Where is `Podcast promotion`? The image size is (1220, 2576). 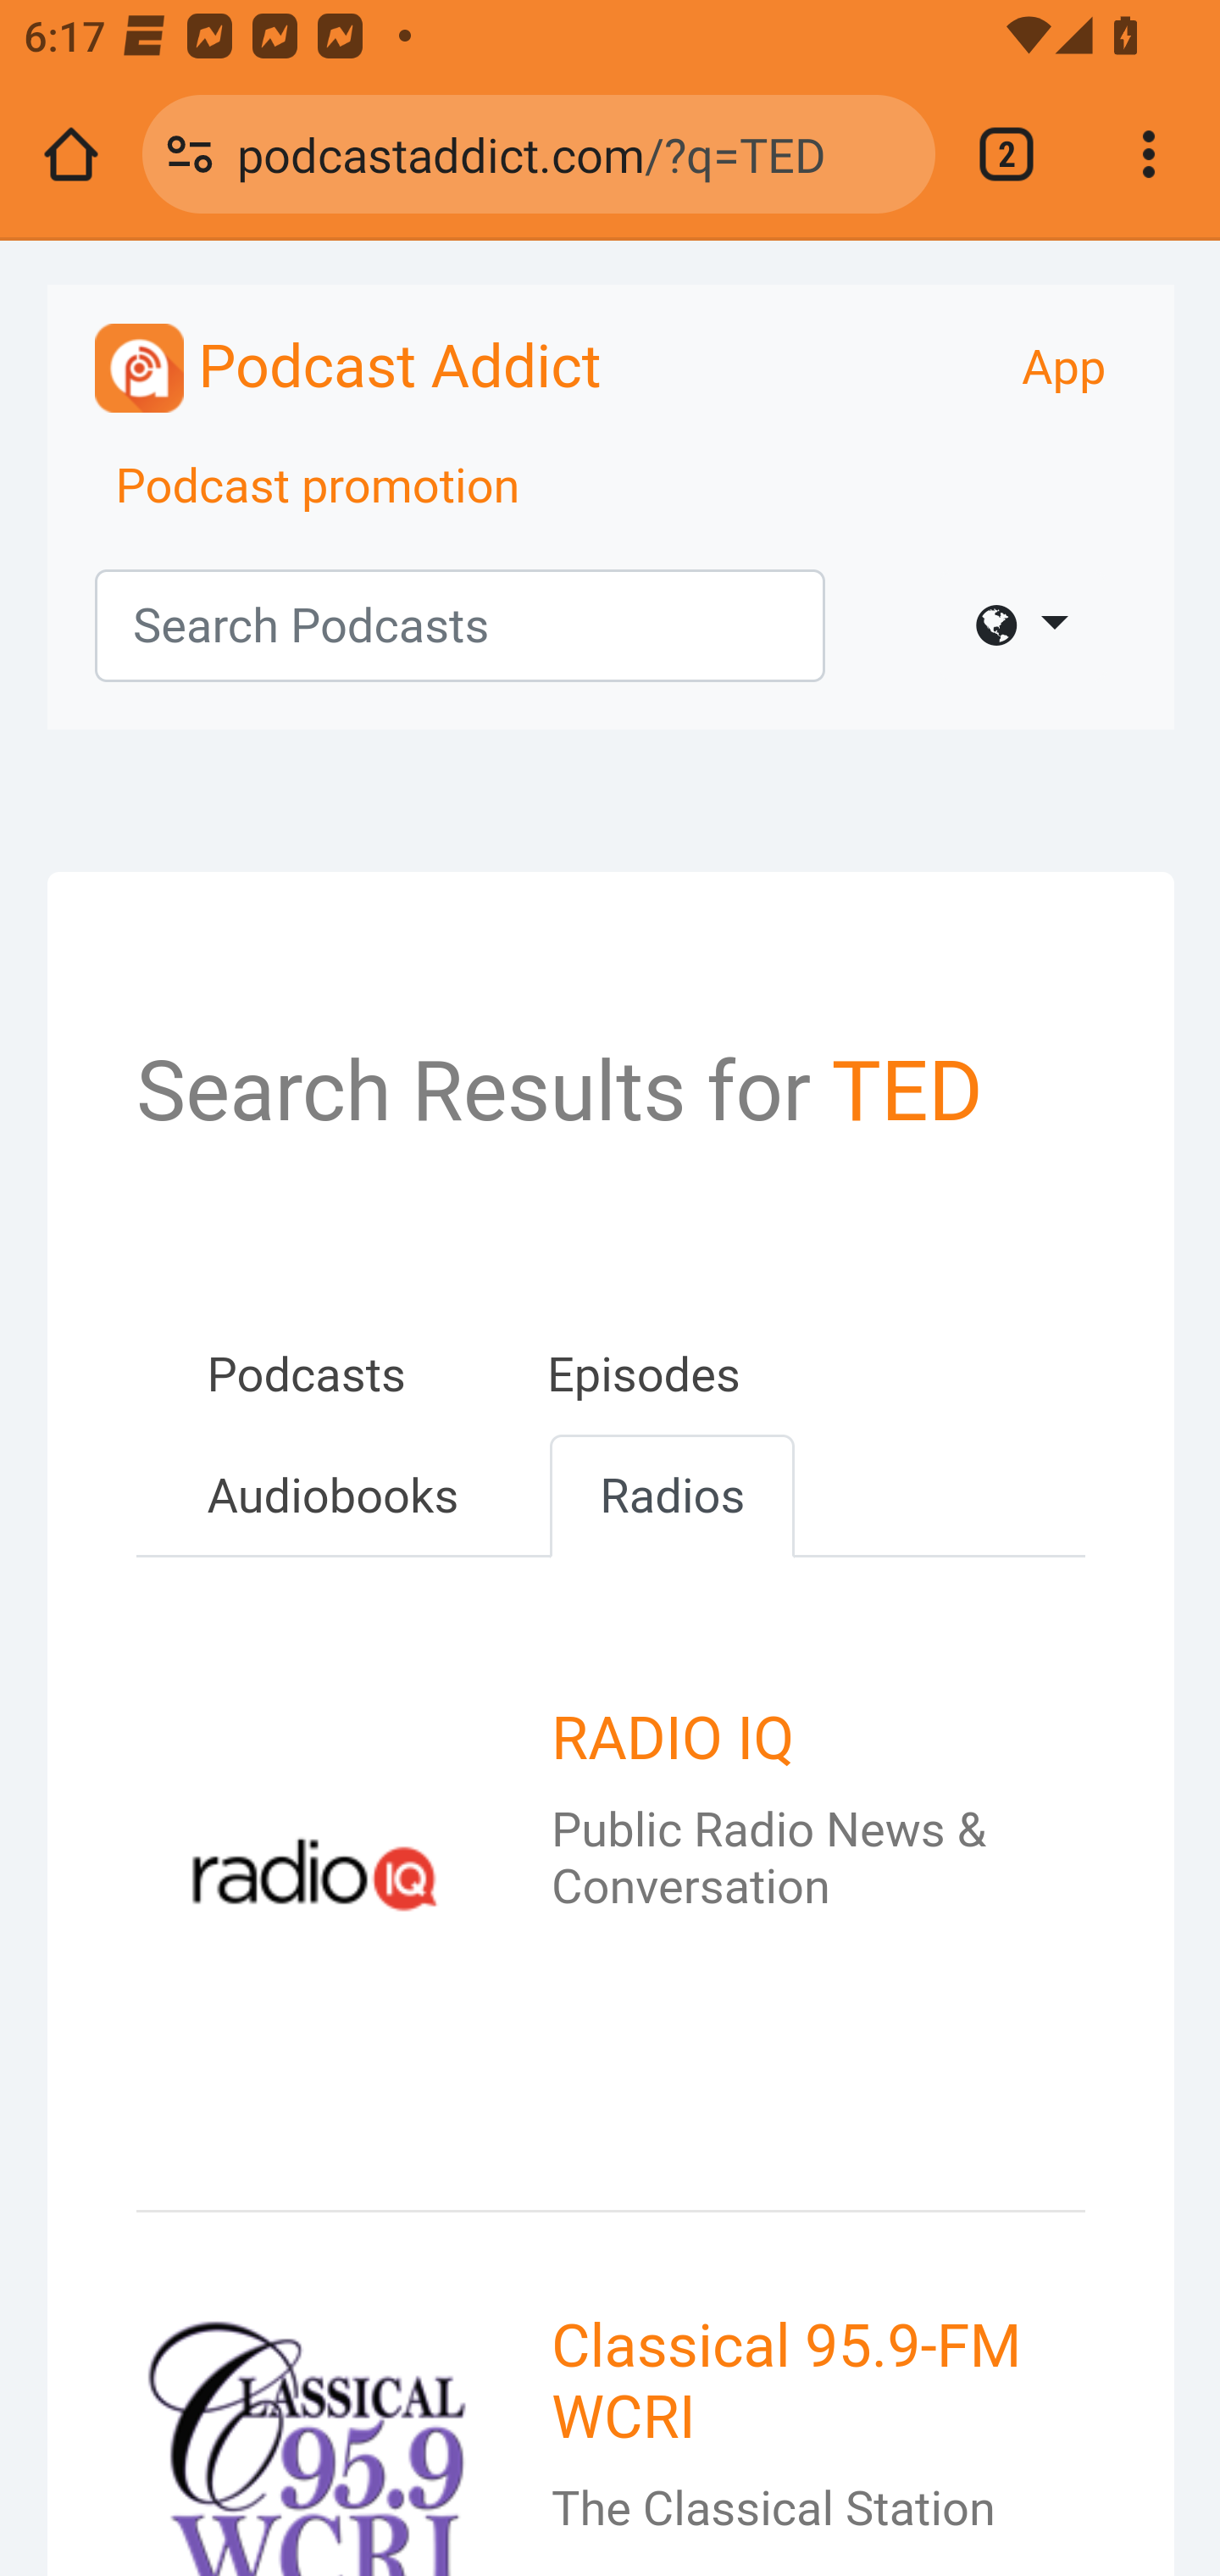
Podcast promotion is located at coordinates (319, 488).